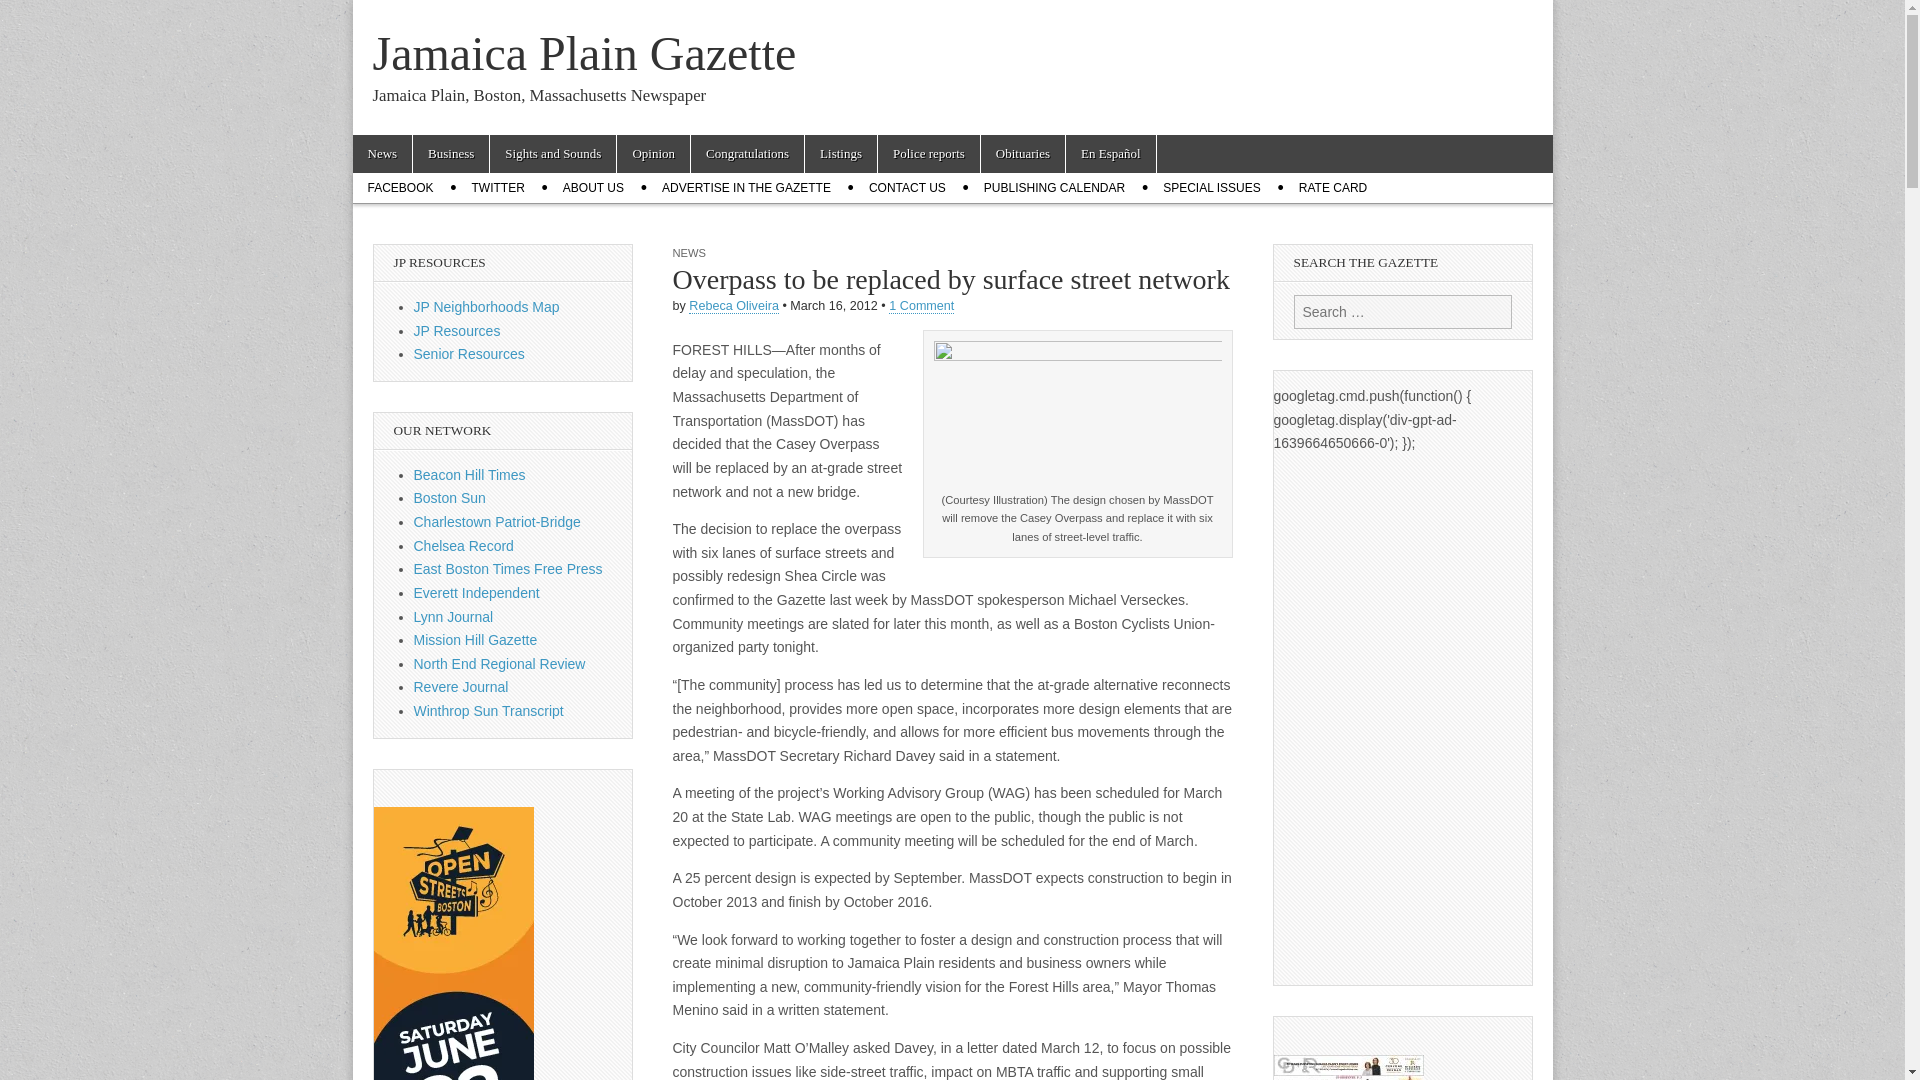 The image size is (1920, 1080). I want to click on Listings, so click(840, 154).